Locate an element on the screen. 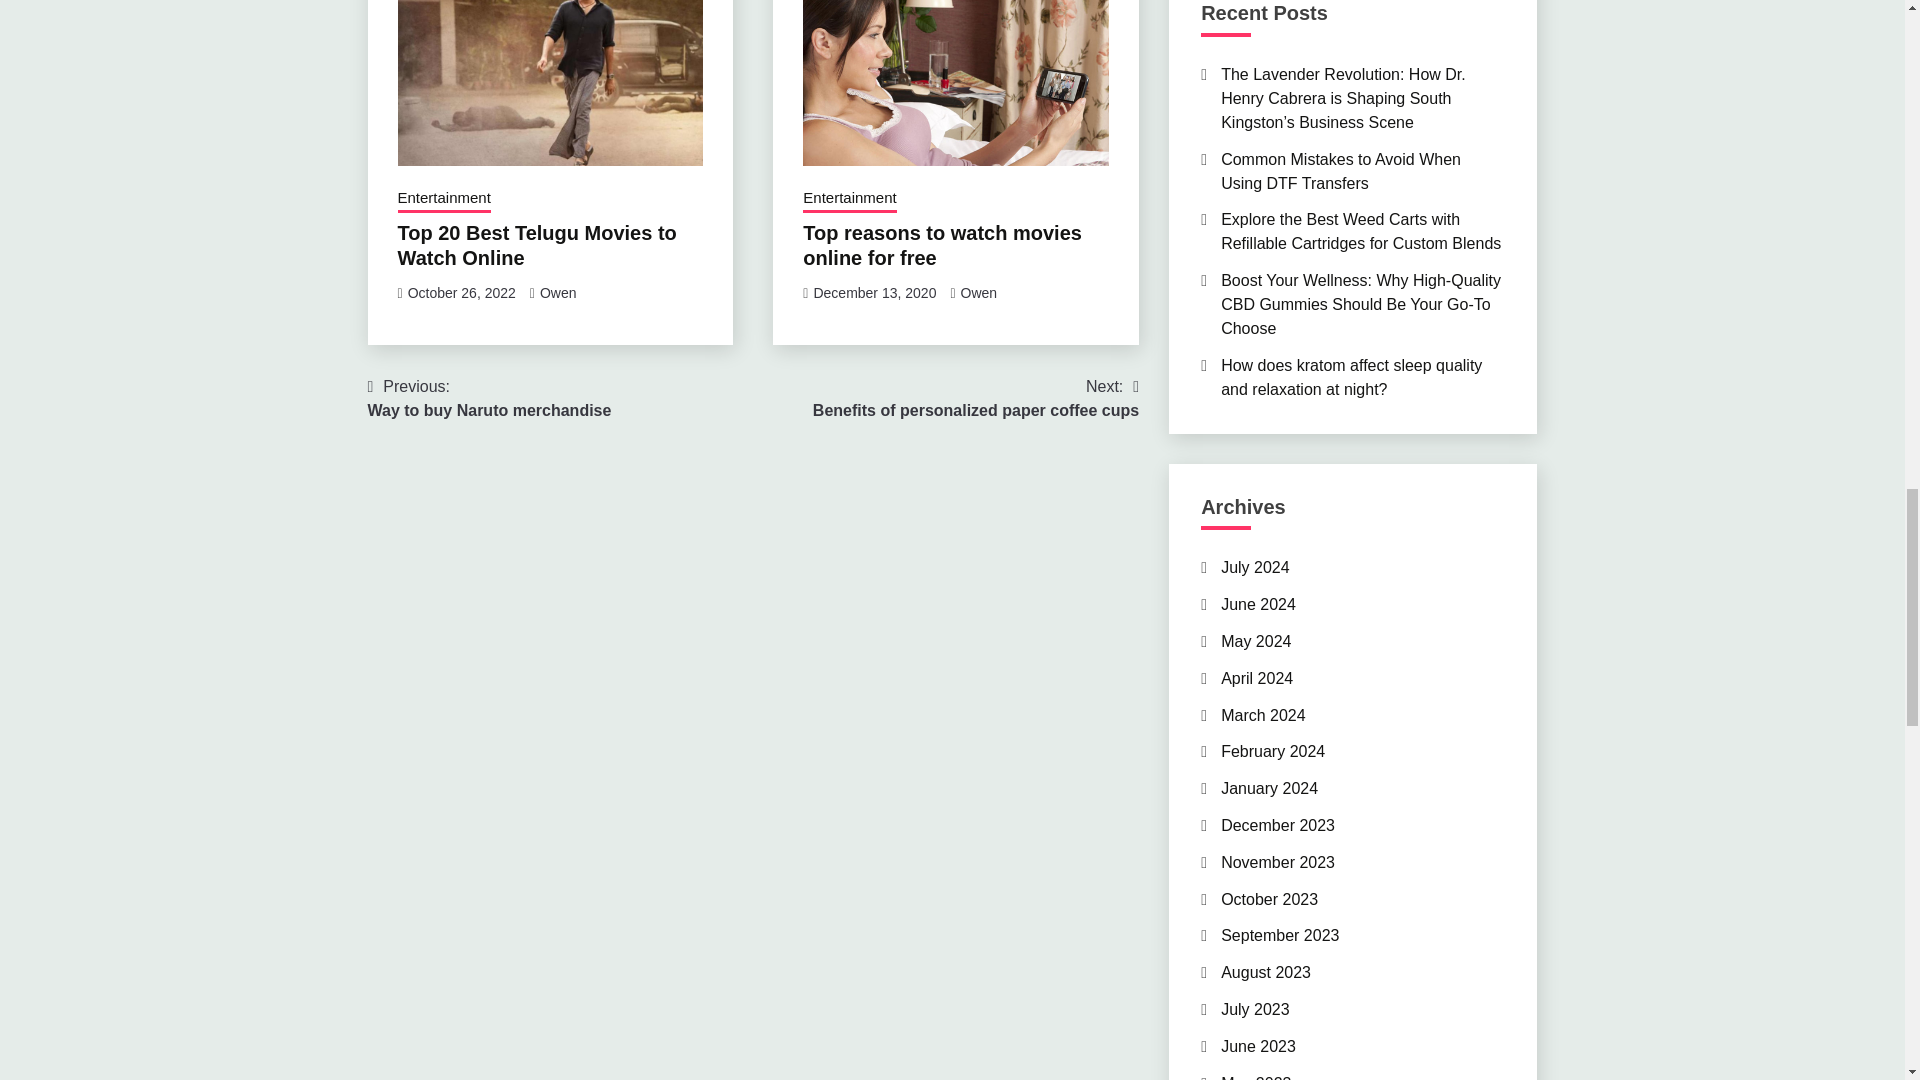 This screenshot has height=1080, width=1920. Entertainment is located at coordinates (849, 199).